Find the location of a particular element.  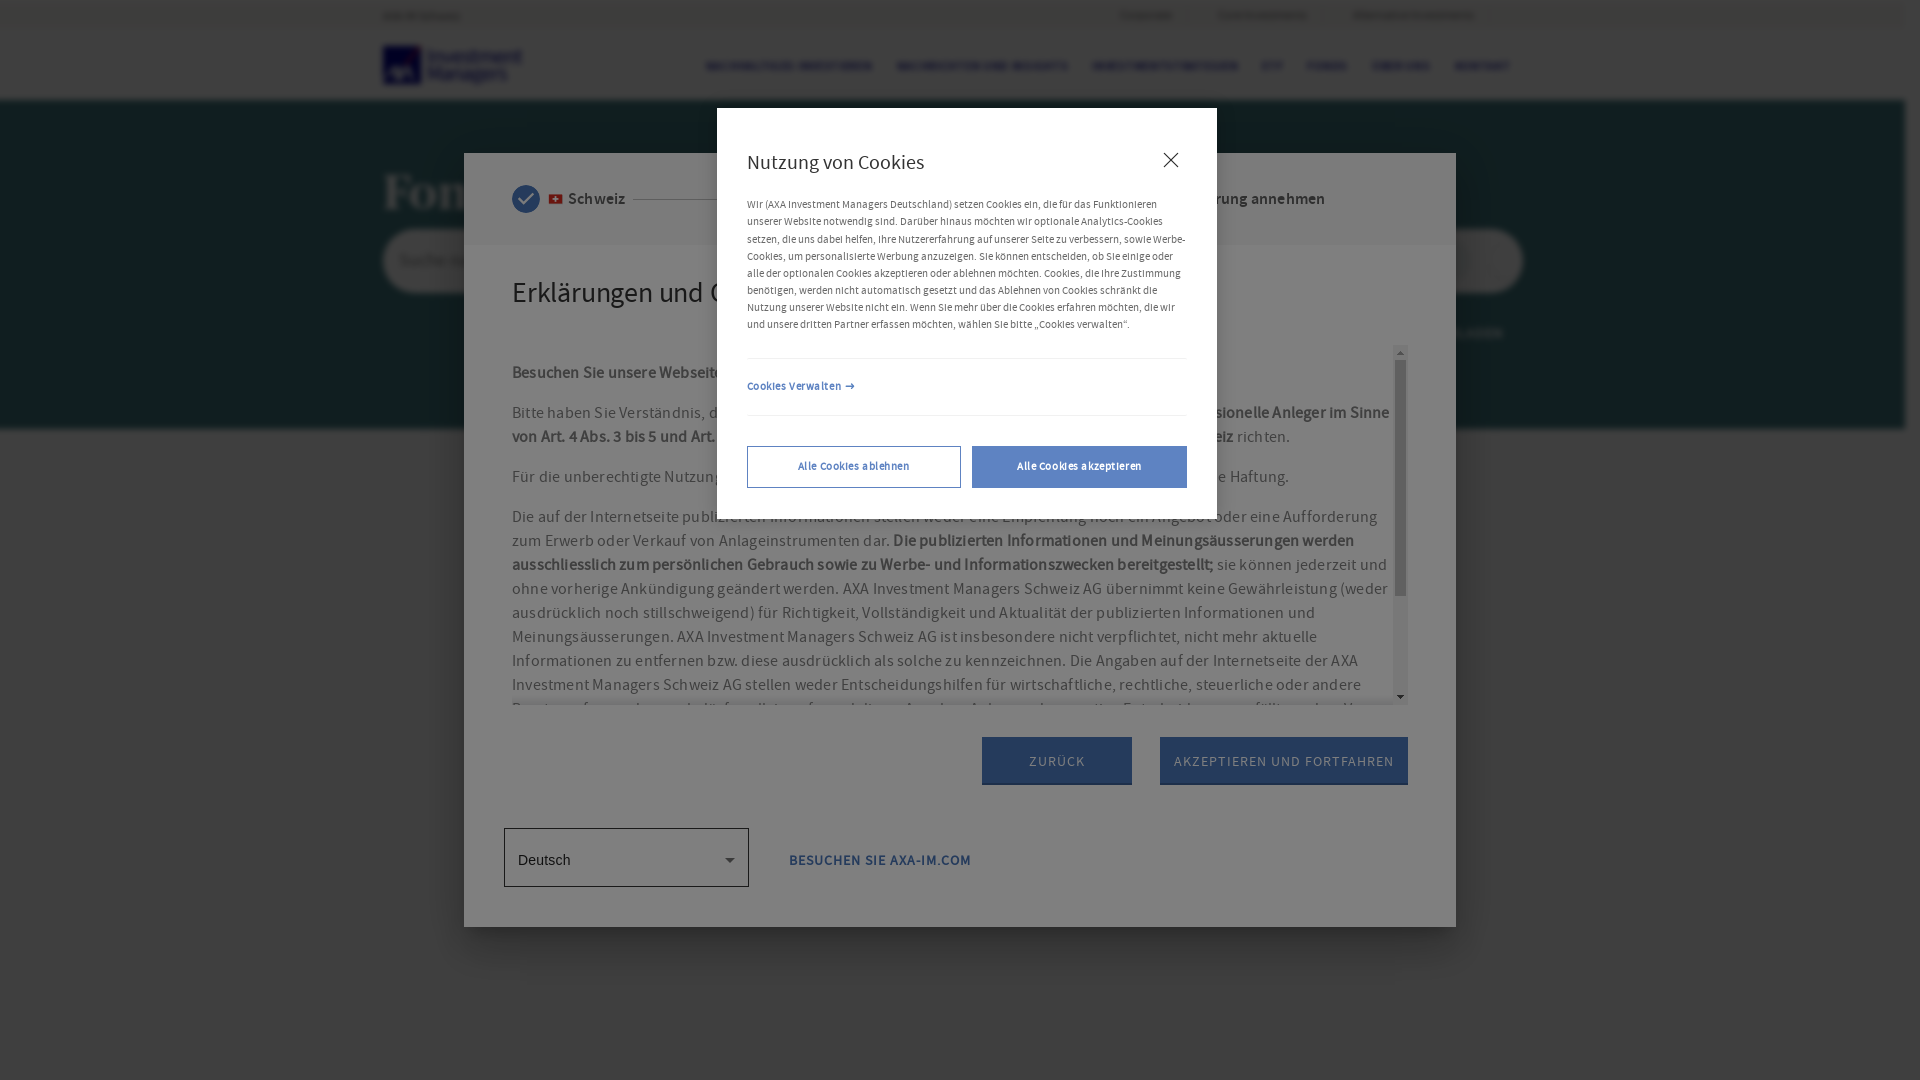

INVESTMENTSTRATEGIEN is located at coordinates (1165, 65).